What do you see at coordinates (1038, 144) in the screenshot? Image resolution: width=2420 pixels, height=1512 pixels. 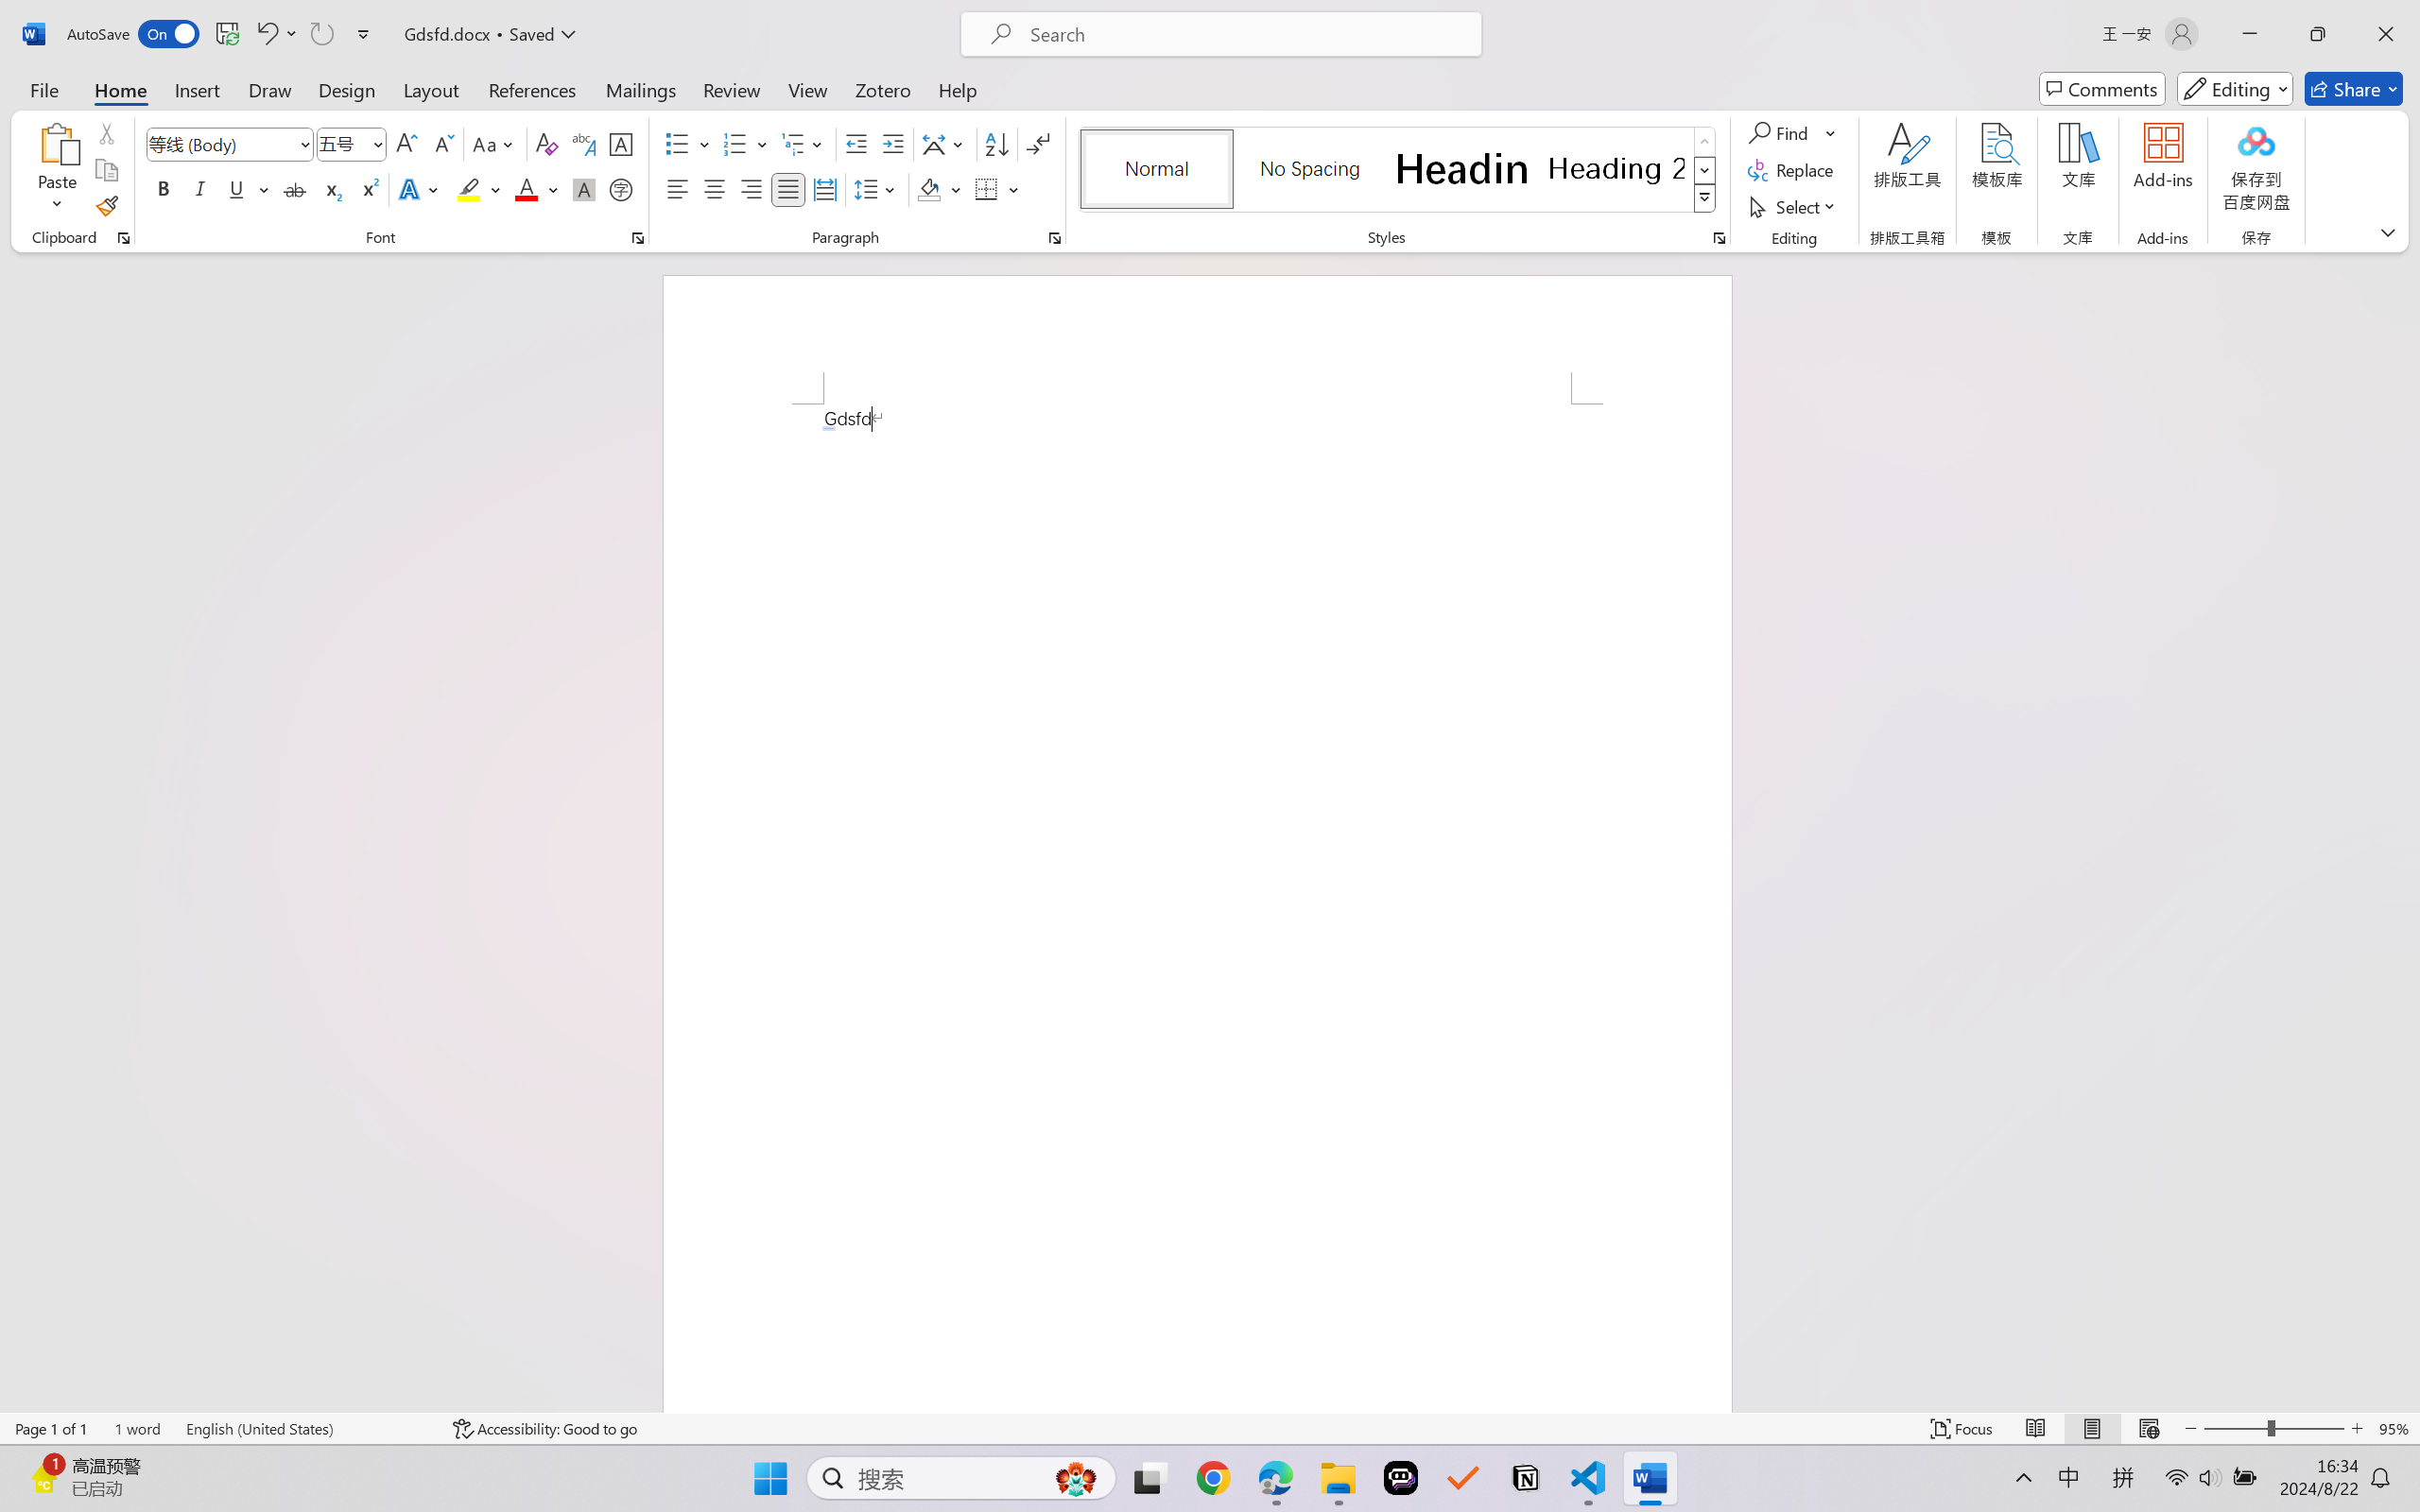 I see `Show/Hide Editing Marks` at bounding box center [1038, 144].